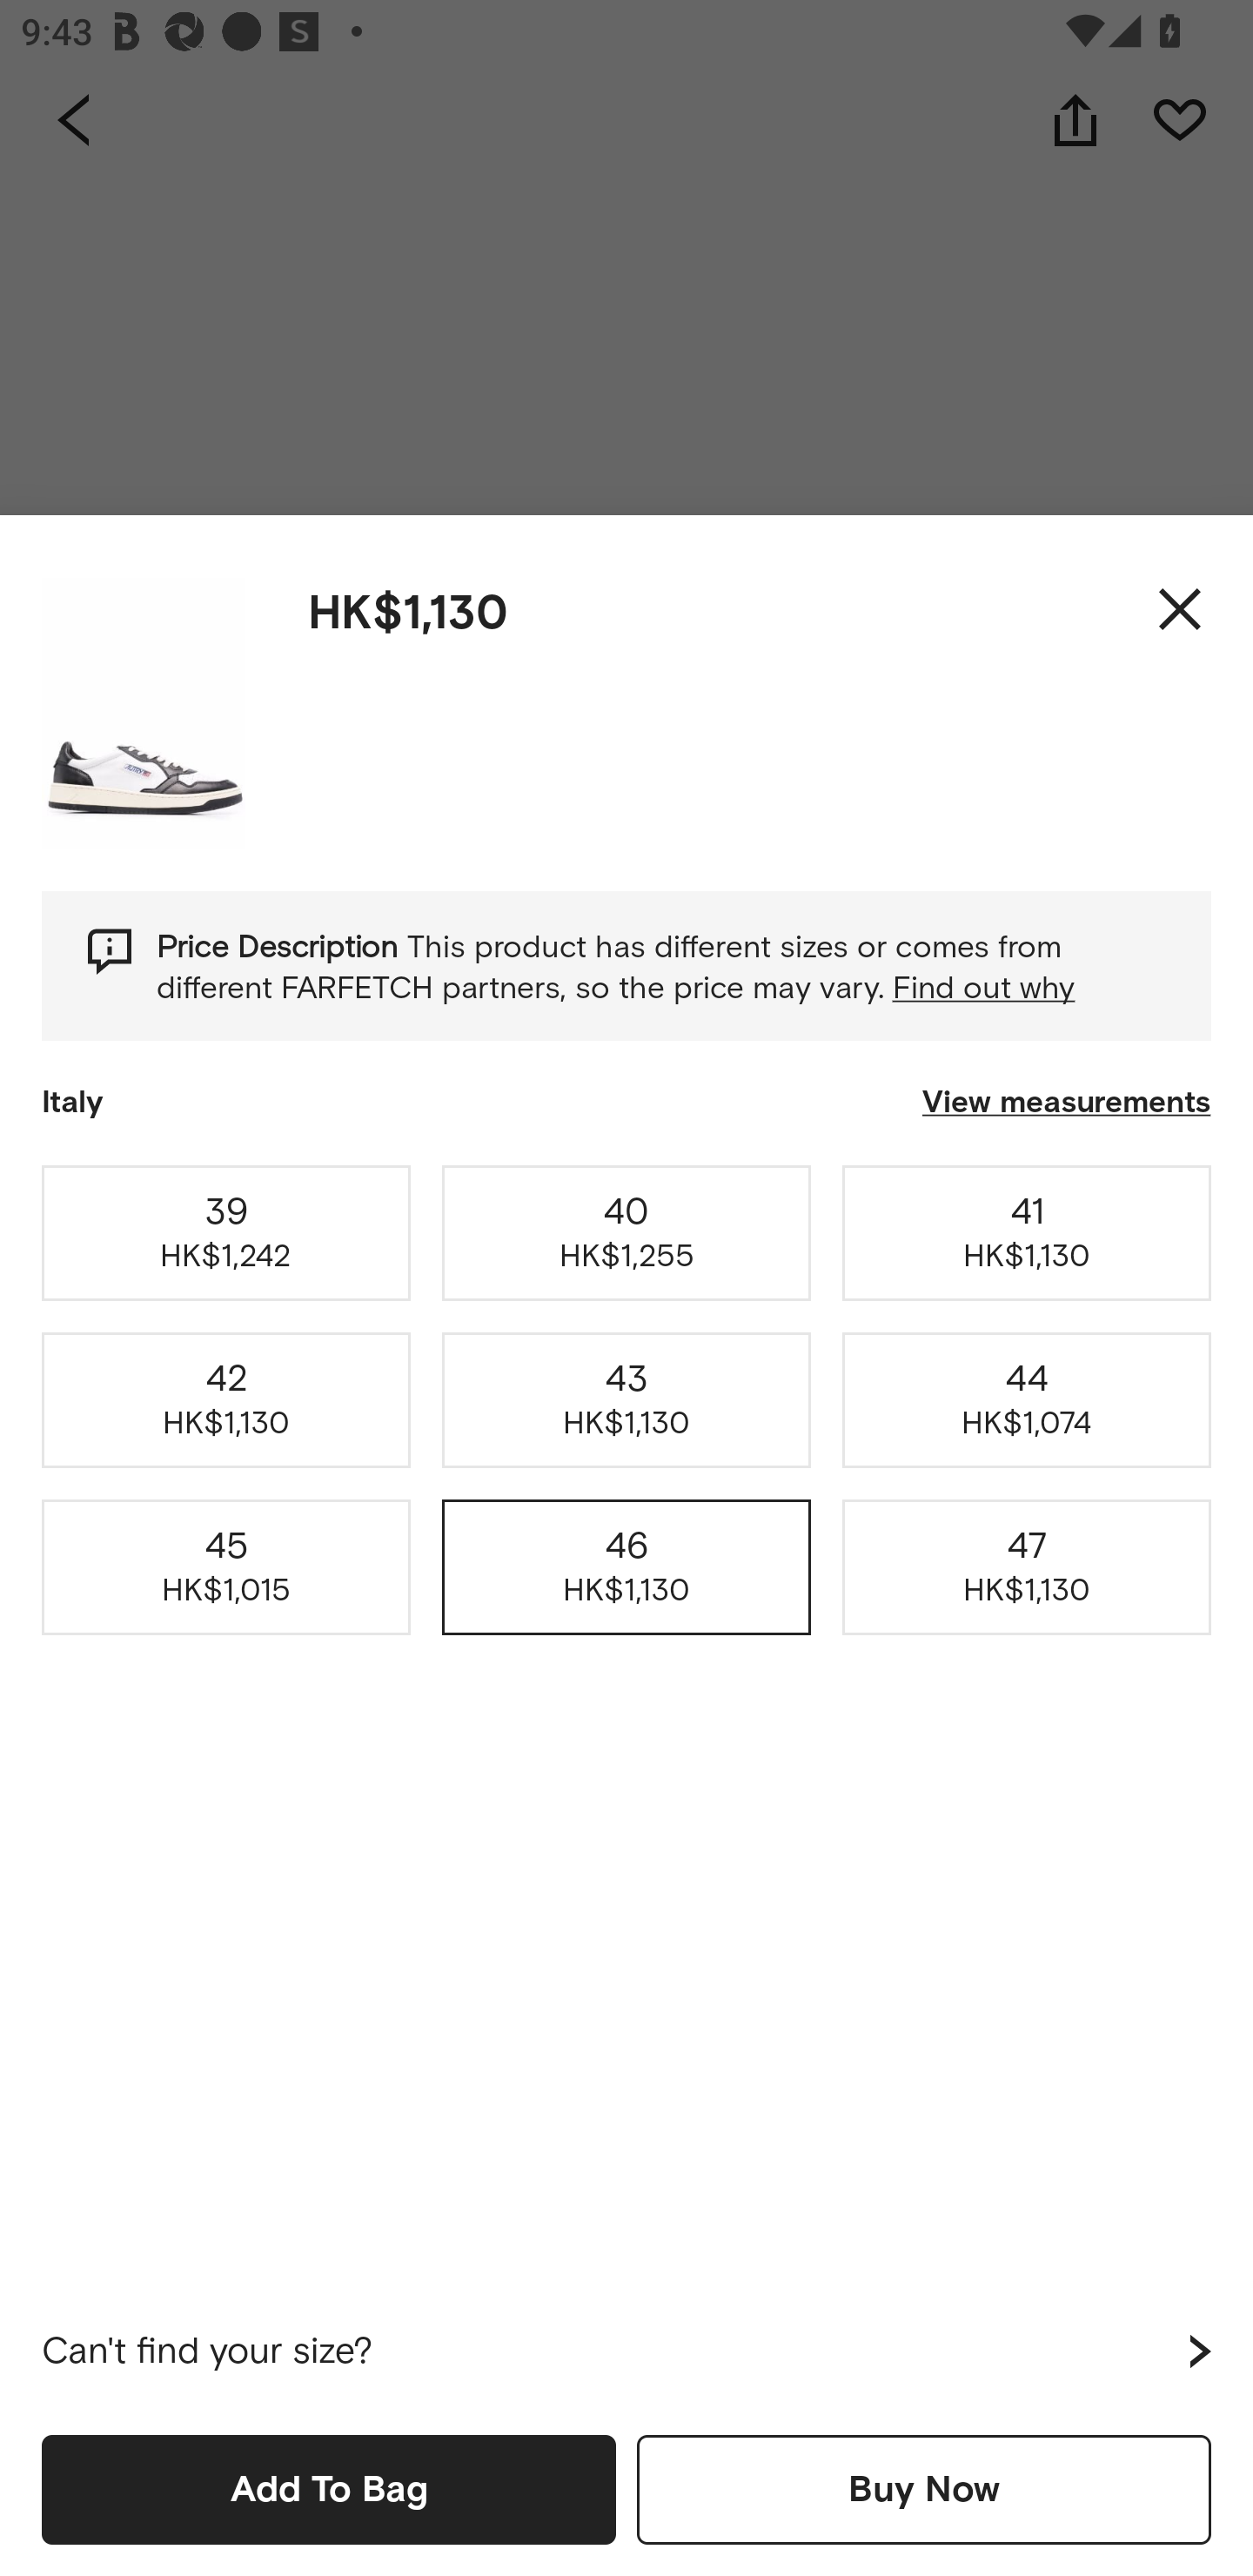 The width and height of the screenshot is (1253, 2576). Describe the element at coordinates (226, 1399) in the screenshot. I see `42 HK$1,130` at that location.